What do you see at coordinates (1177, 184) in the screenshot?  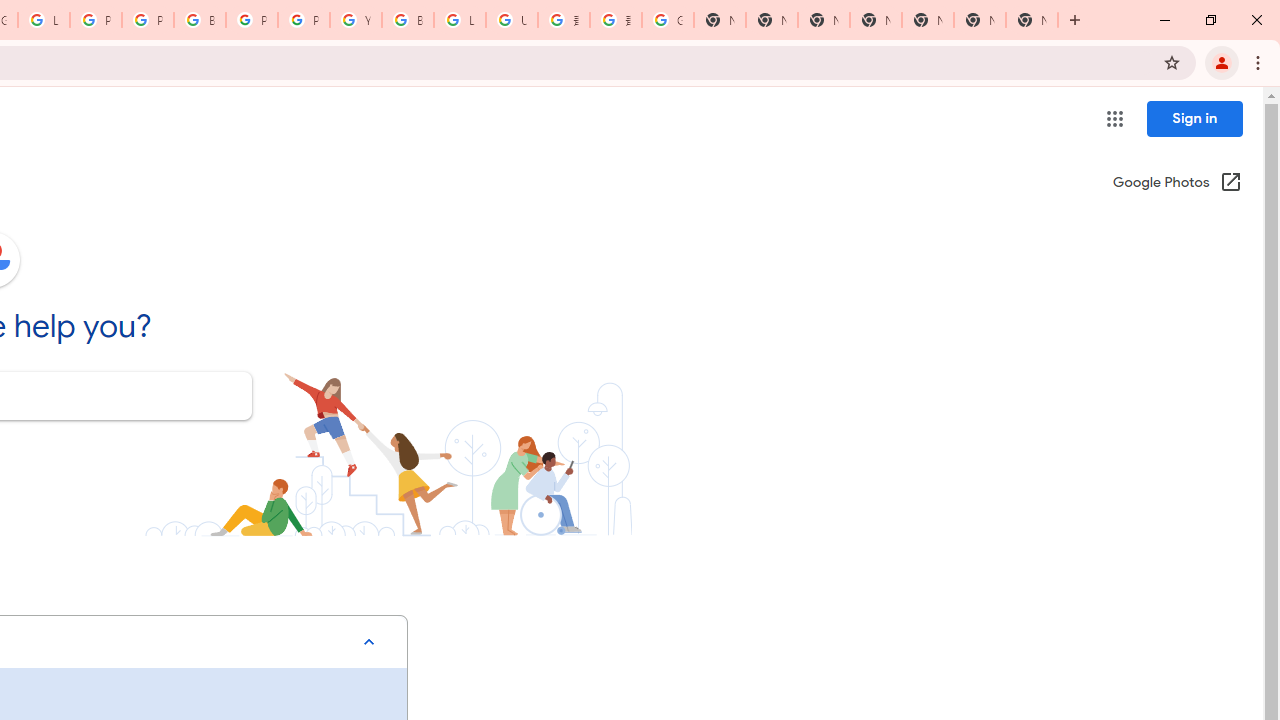 I see `Google Photos (Open in a new window)` at bounding box center [1177, 184].